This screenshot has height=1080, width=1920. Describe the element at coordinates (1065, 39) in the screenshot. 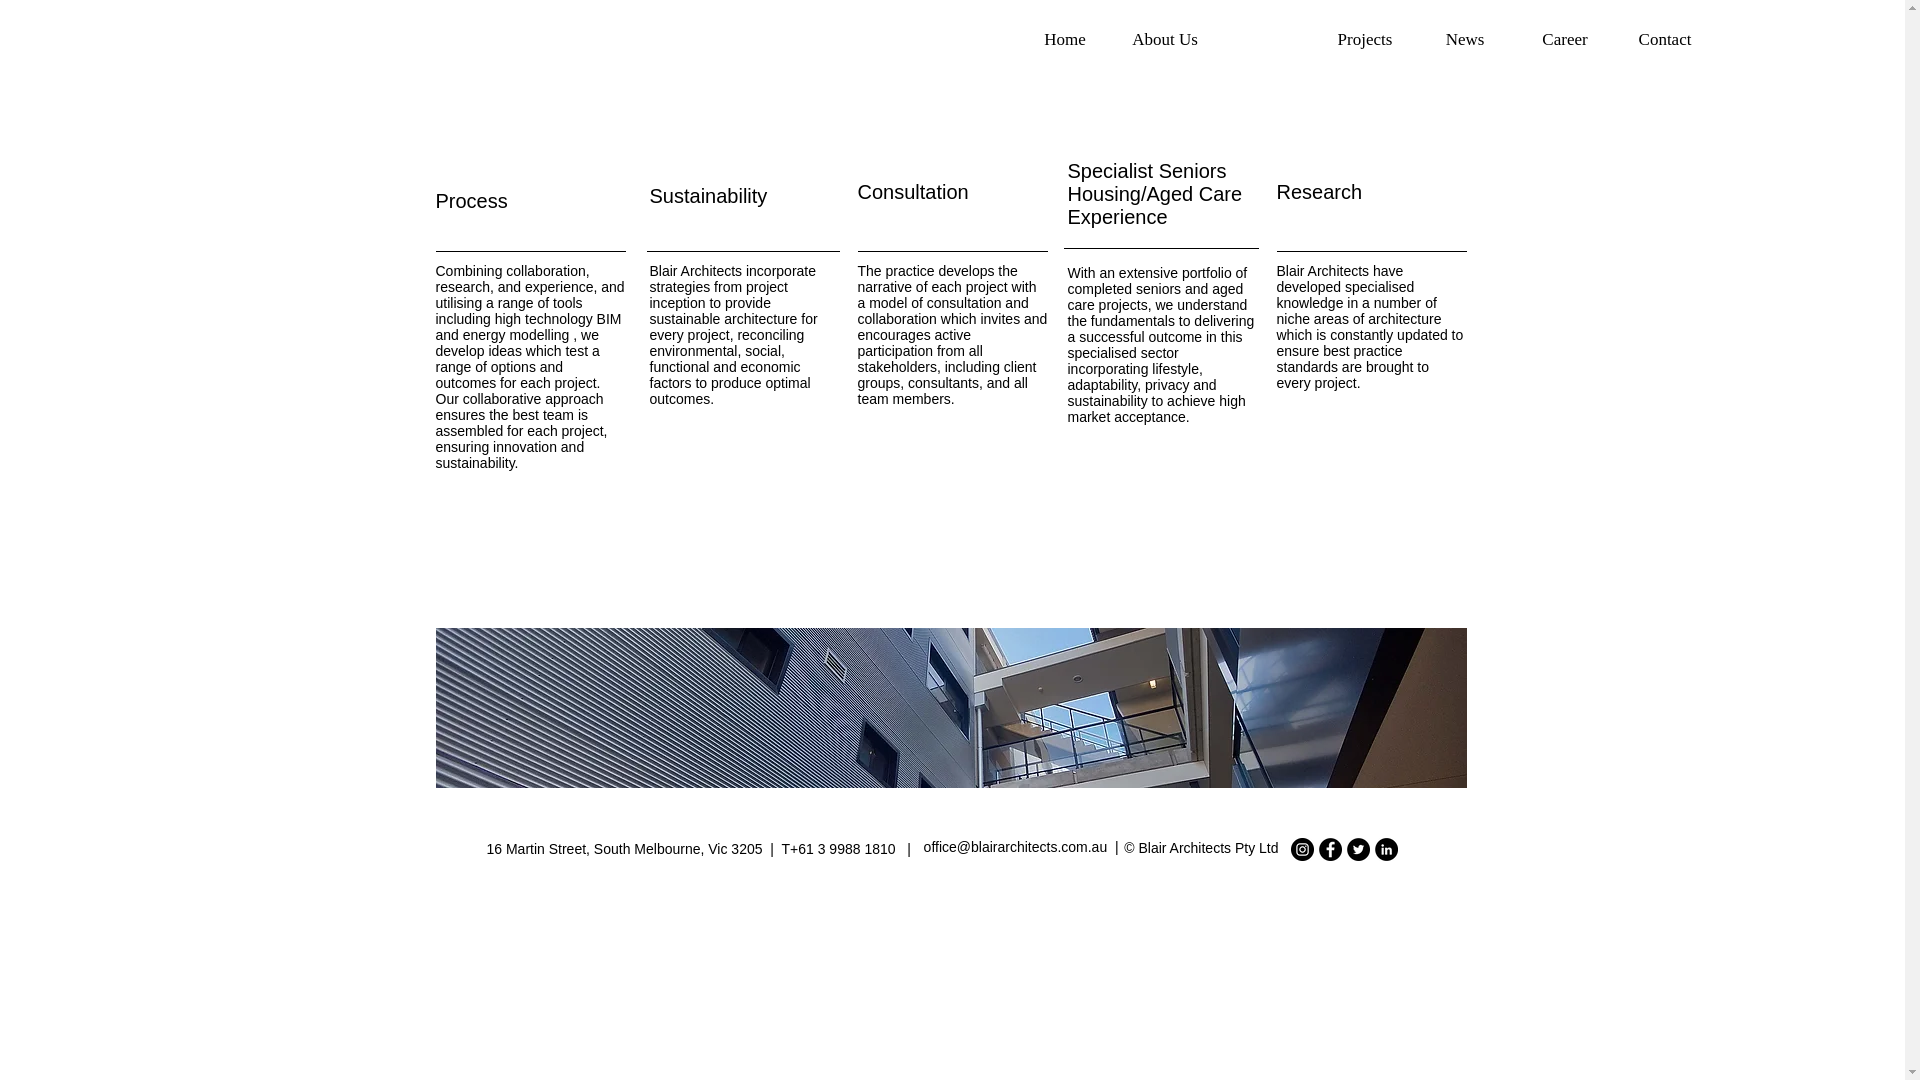

I see `Home` at that location.